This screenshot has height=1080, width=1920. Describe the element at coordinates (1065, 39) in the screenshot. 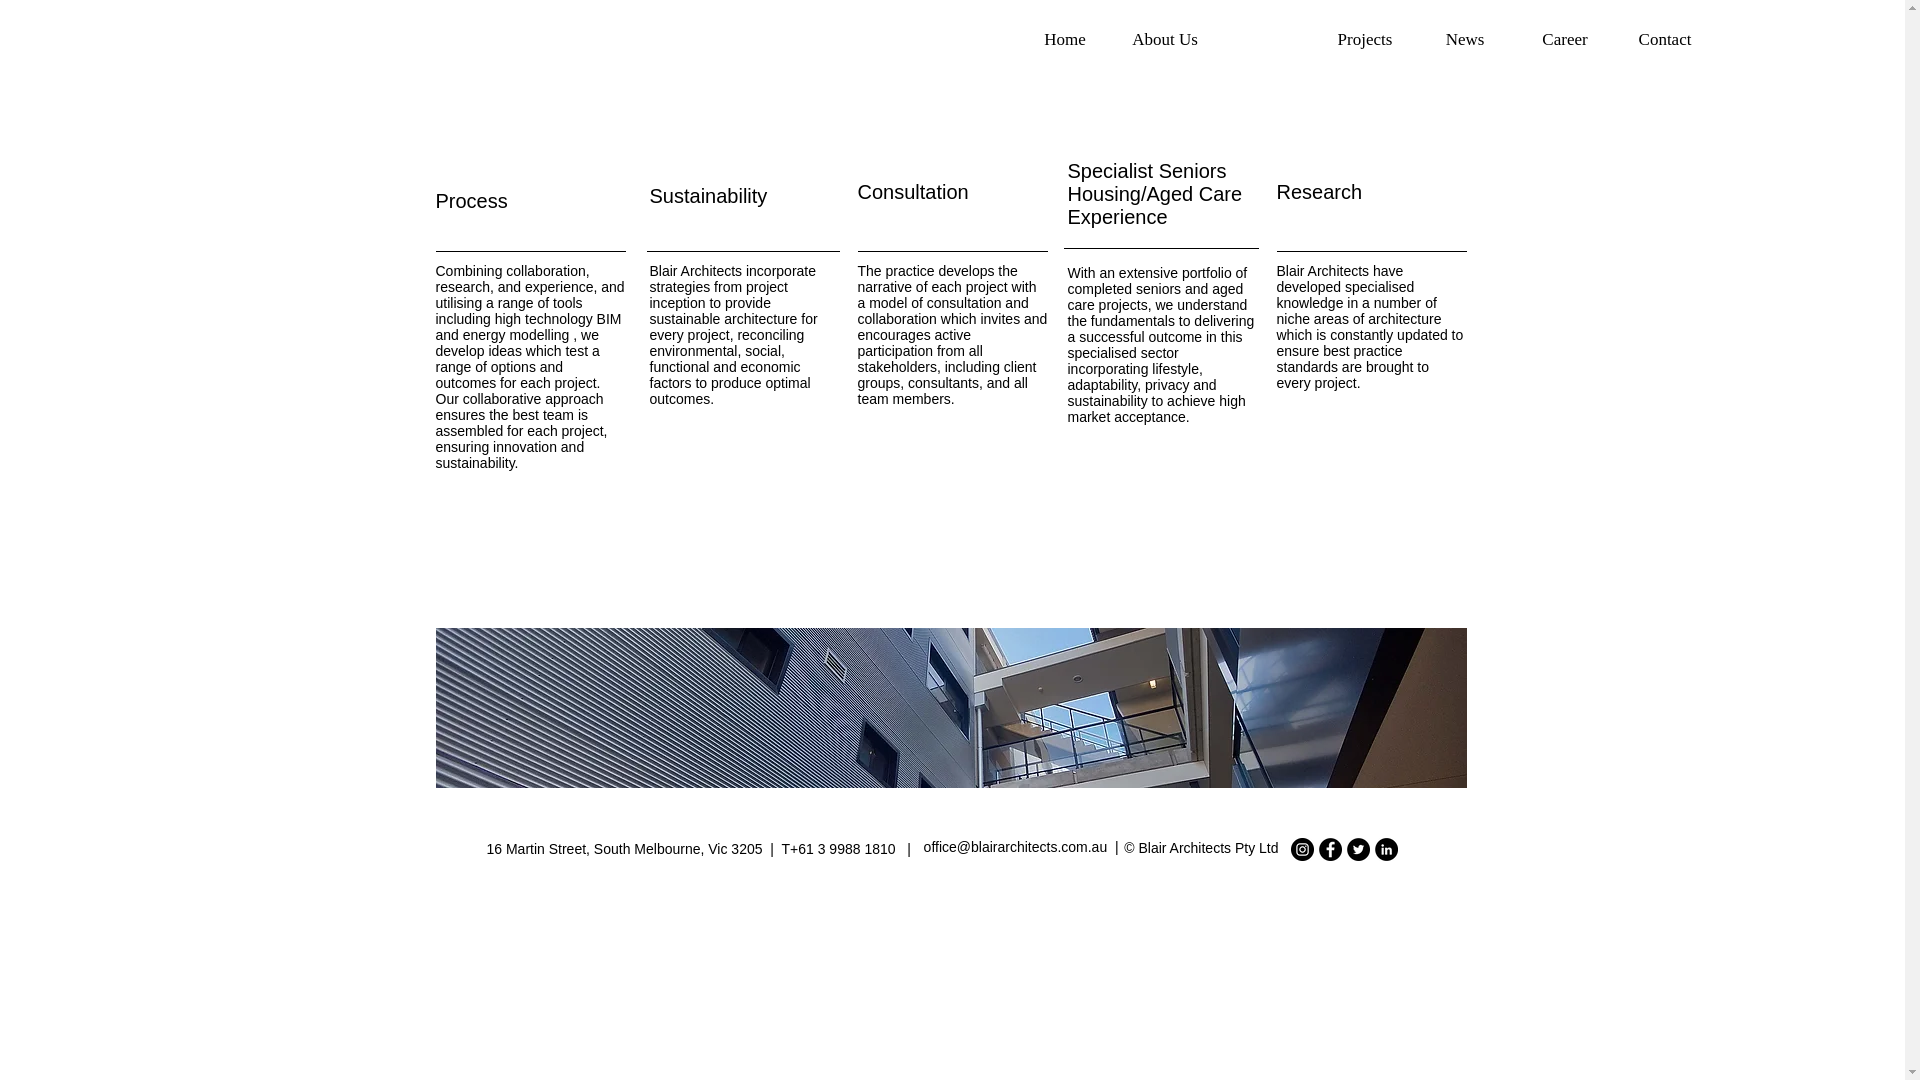

I see `Home` at that location.